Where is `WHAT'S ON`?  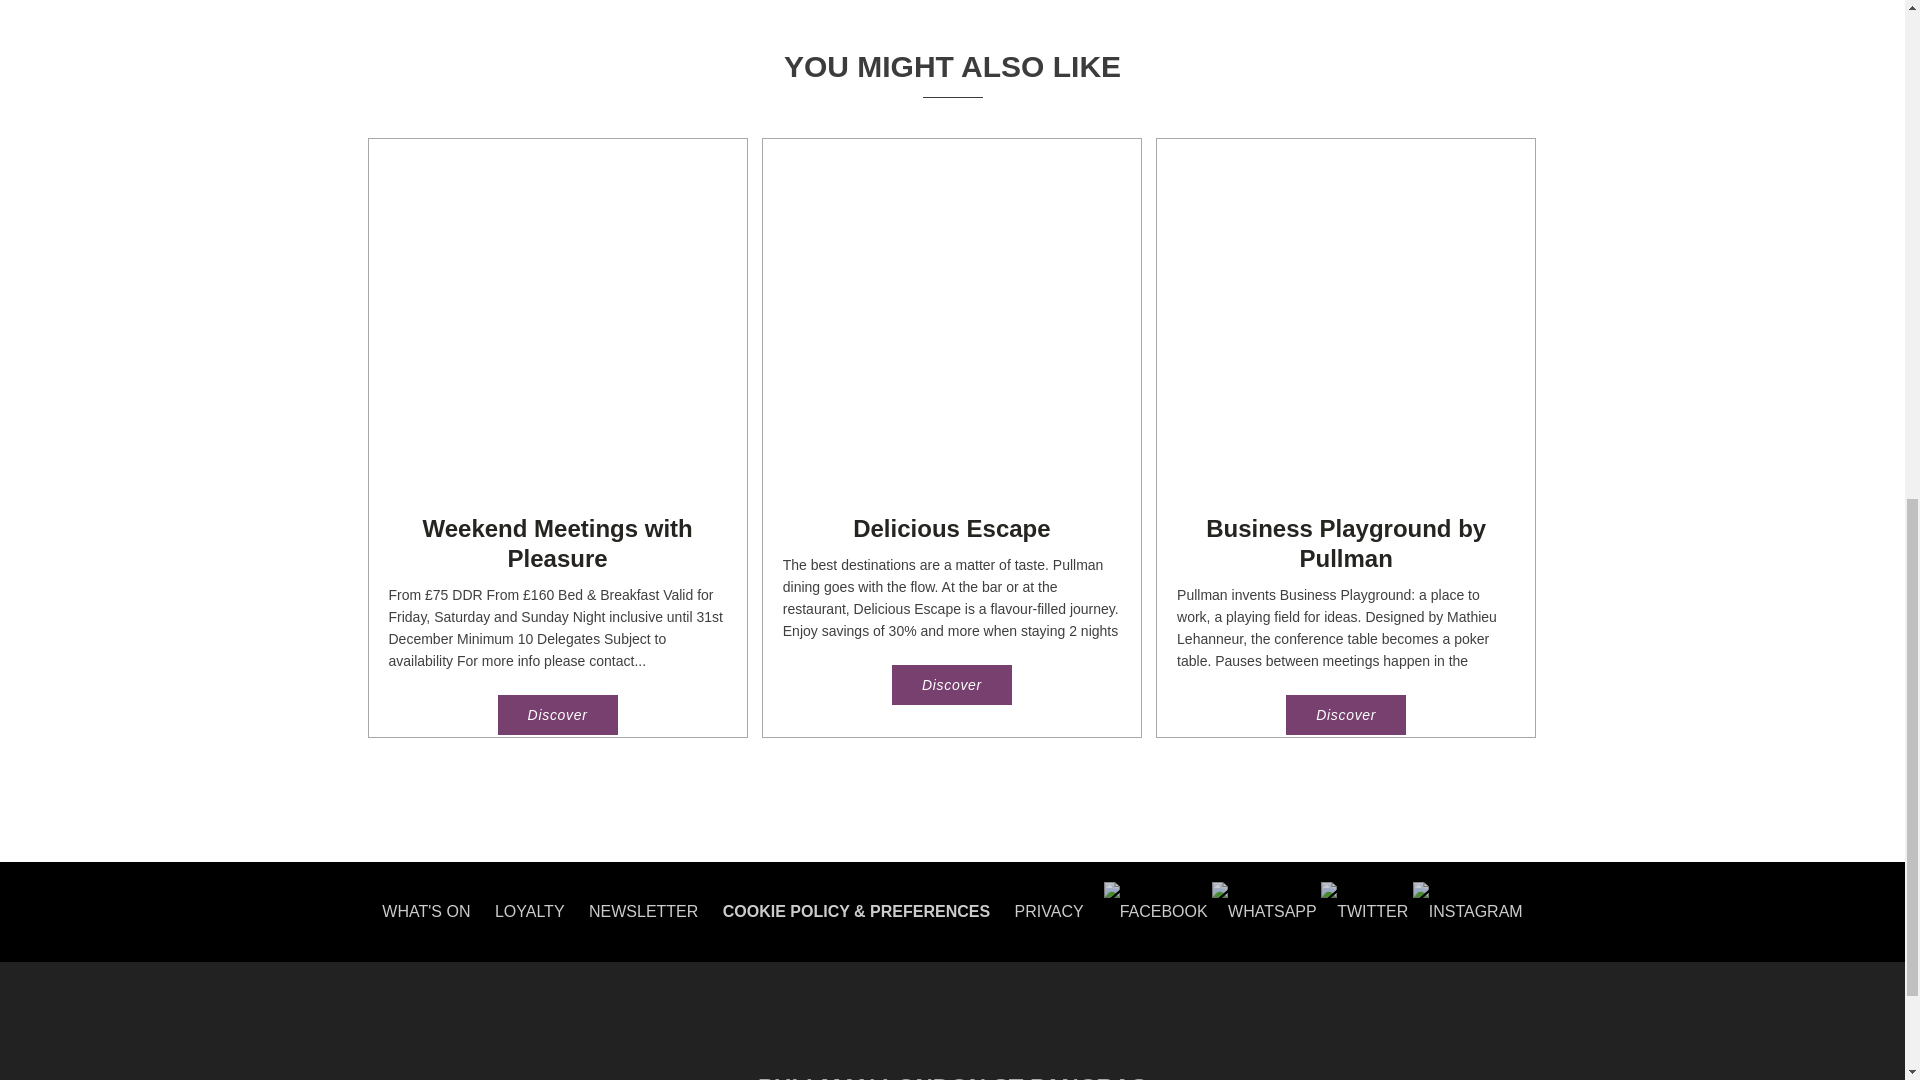 WHAT'S ON is located at coordinates (426, 911).